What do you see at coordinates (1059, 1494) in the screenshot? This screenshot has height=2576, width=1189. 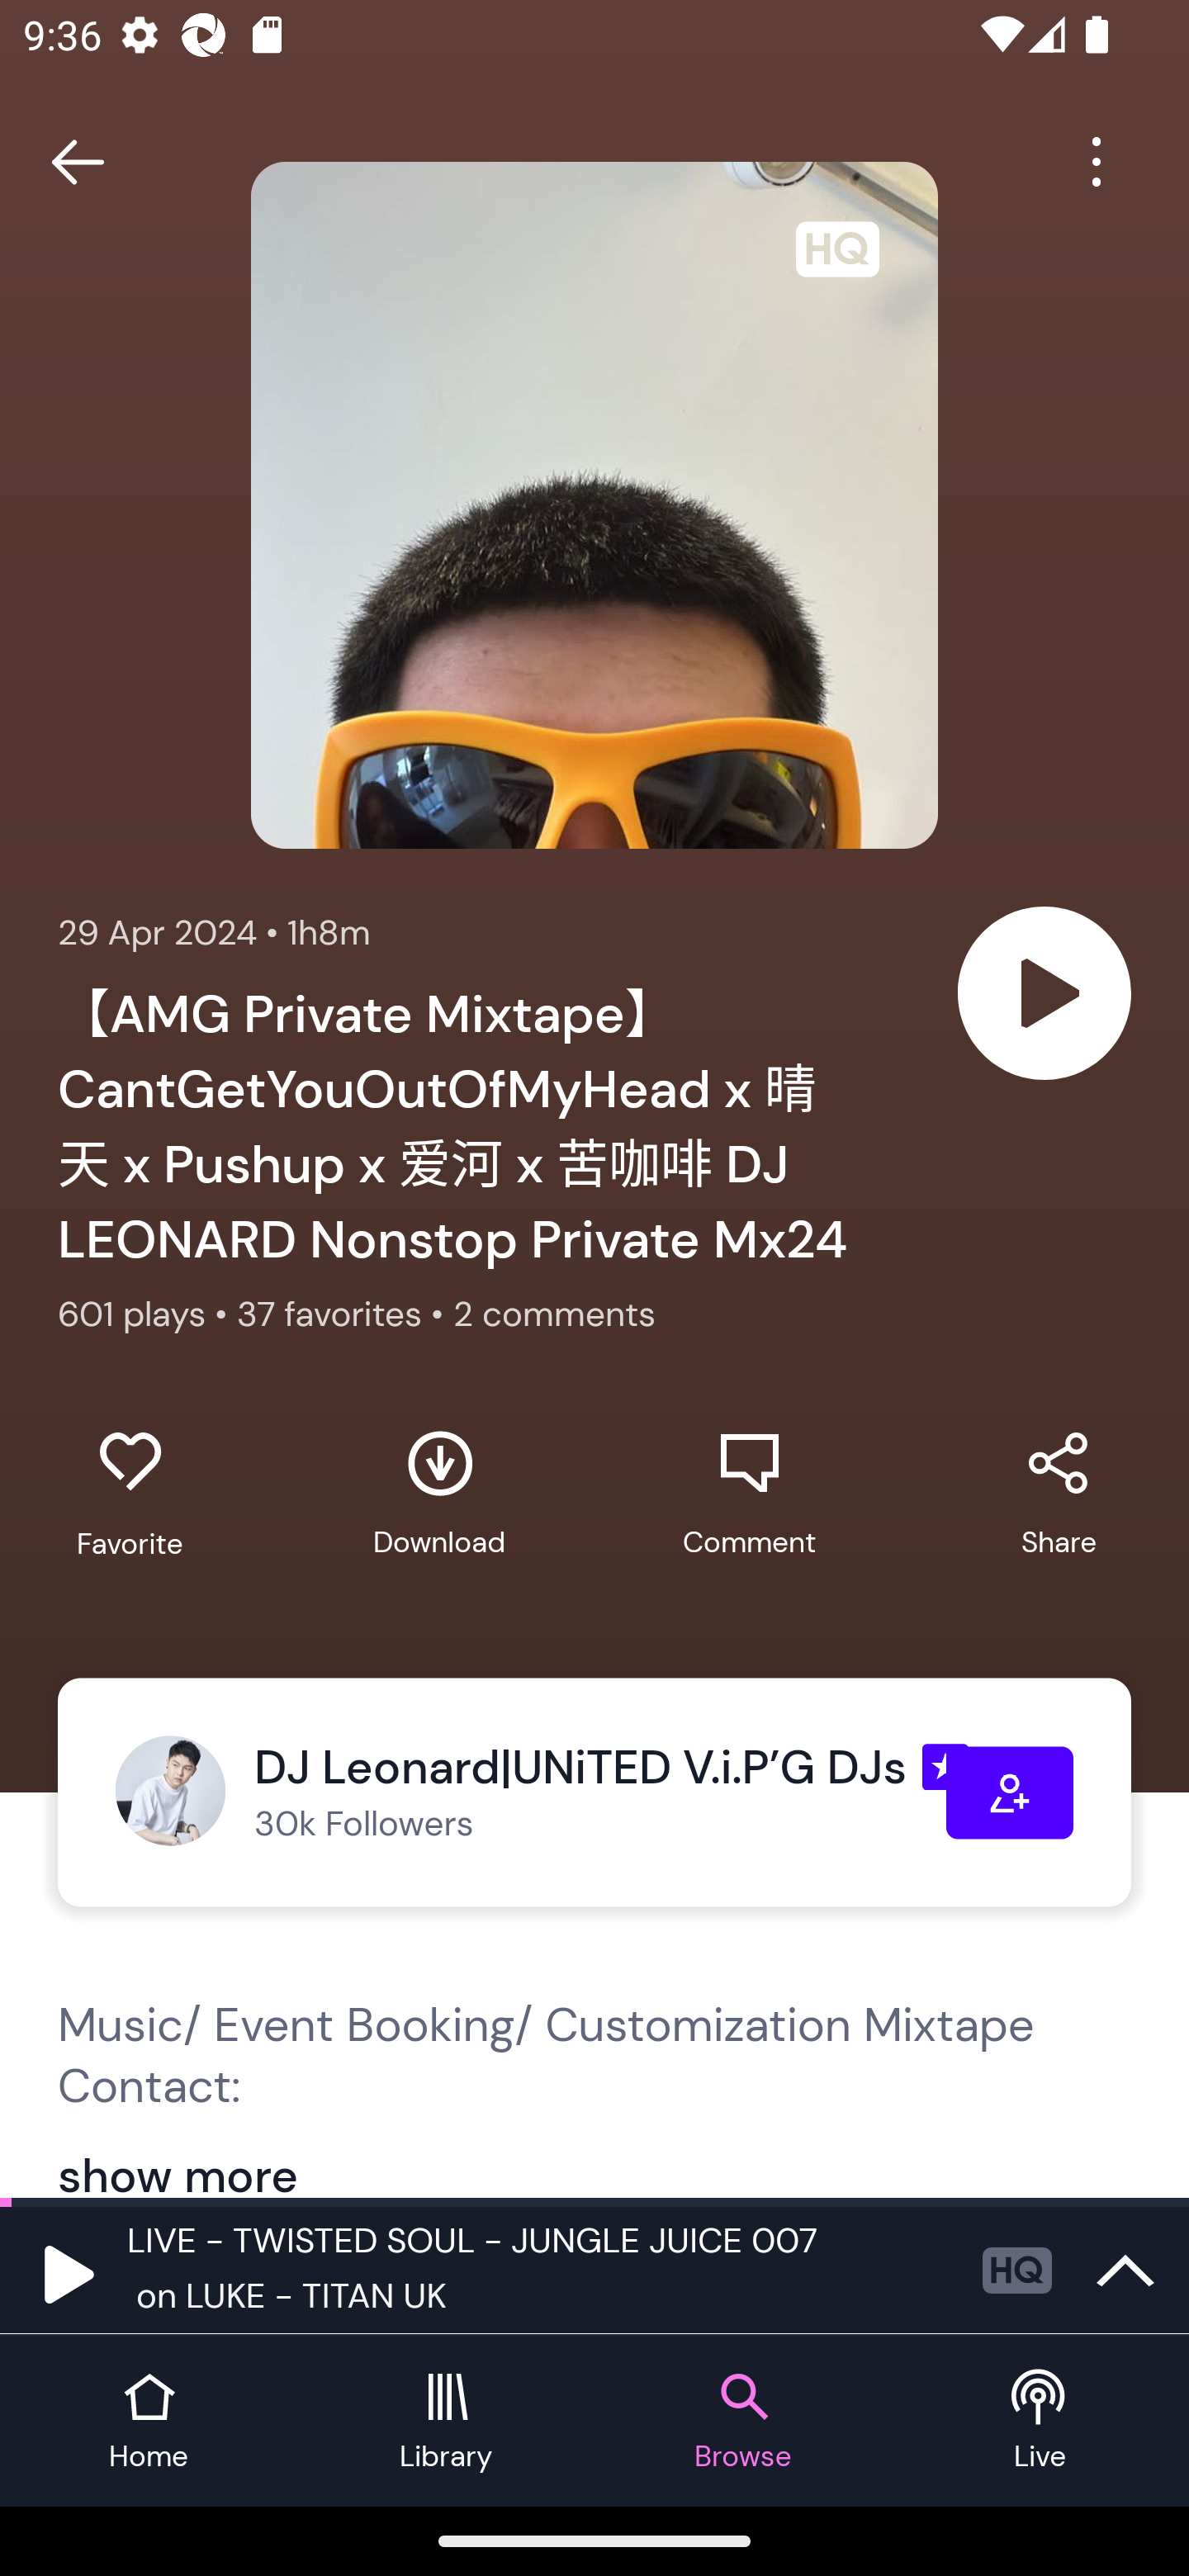 I see `Share` at bounding box center [1059, 1494].